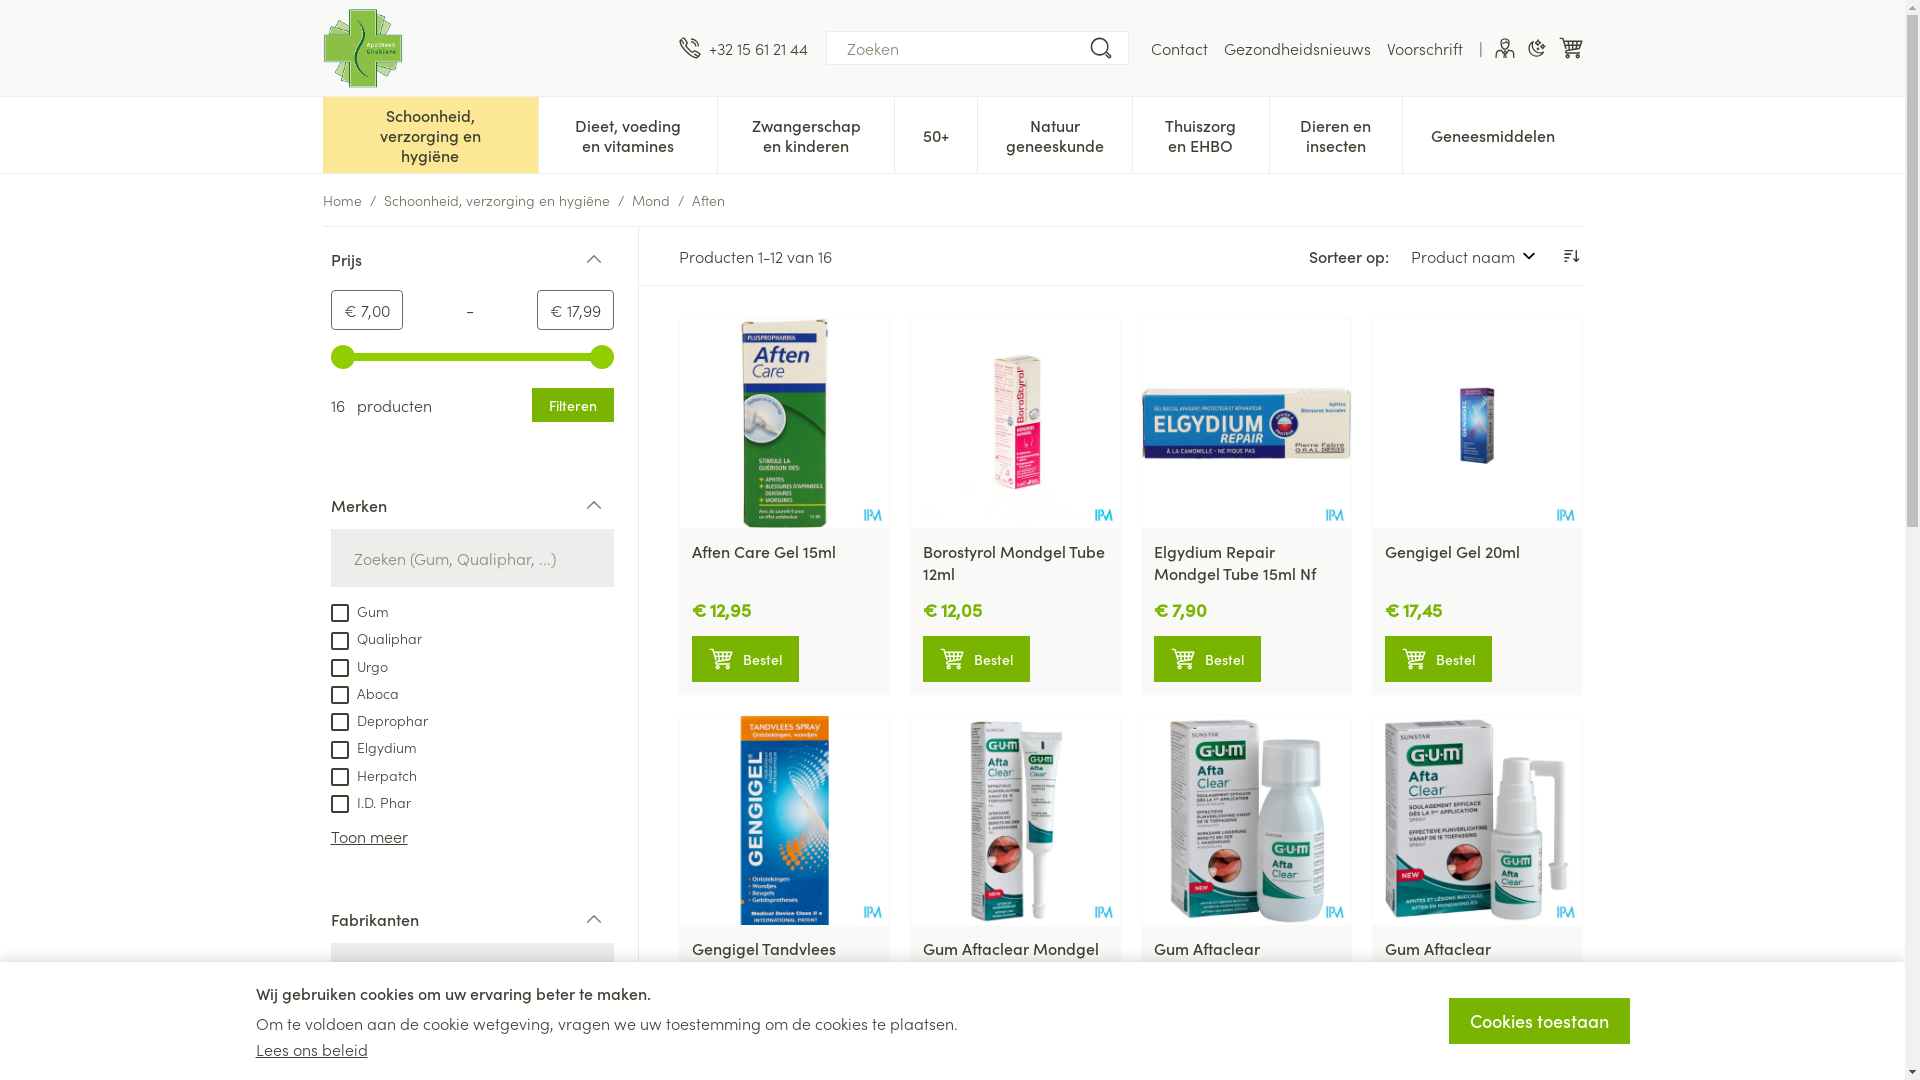 The height and width of the screenshot is (1080, 1920). I want to click on on, so click(339, 777).